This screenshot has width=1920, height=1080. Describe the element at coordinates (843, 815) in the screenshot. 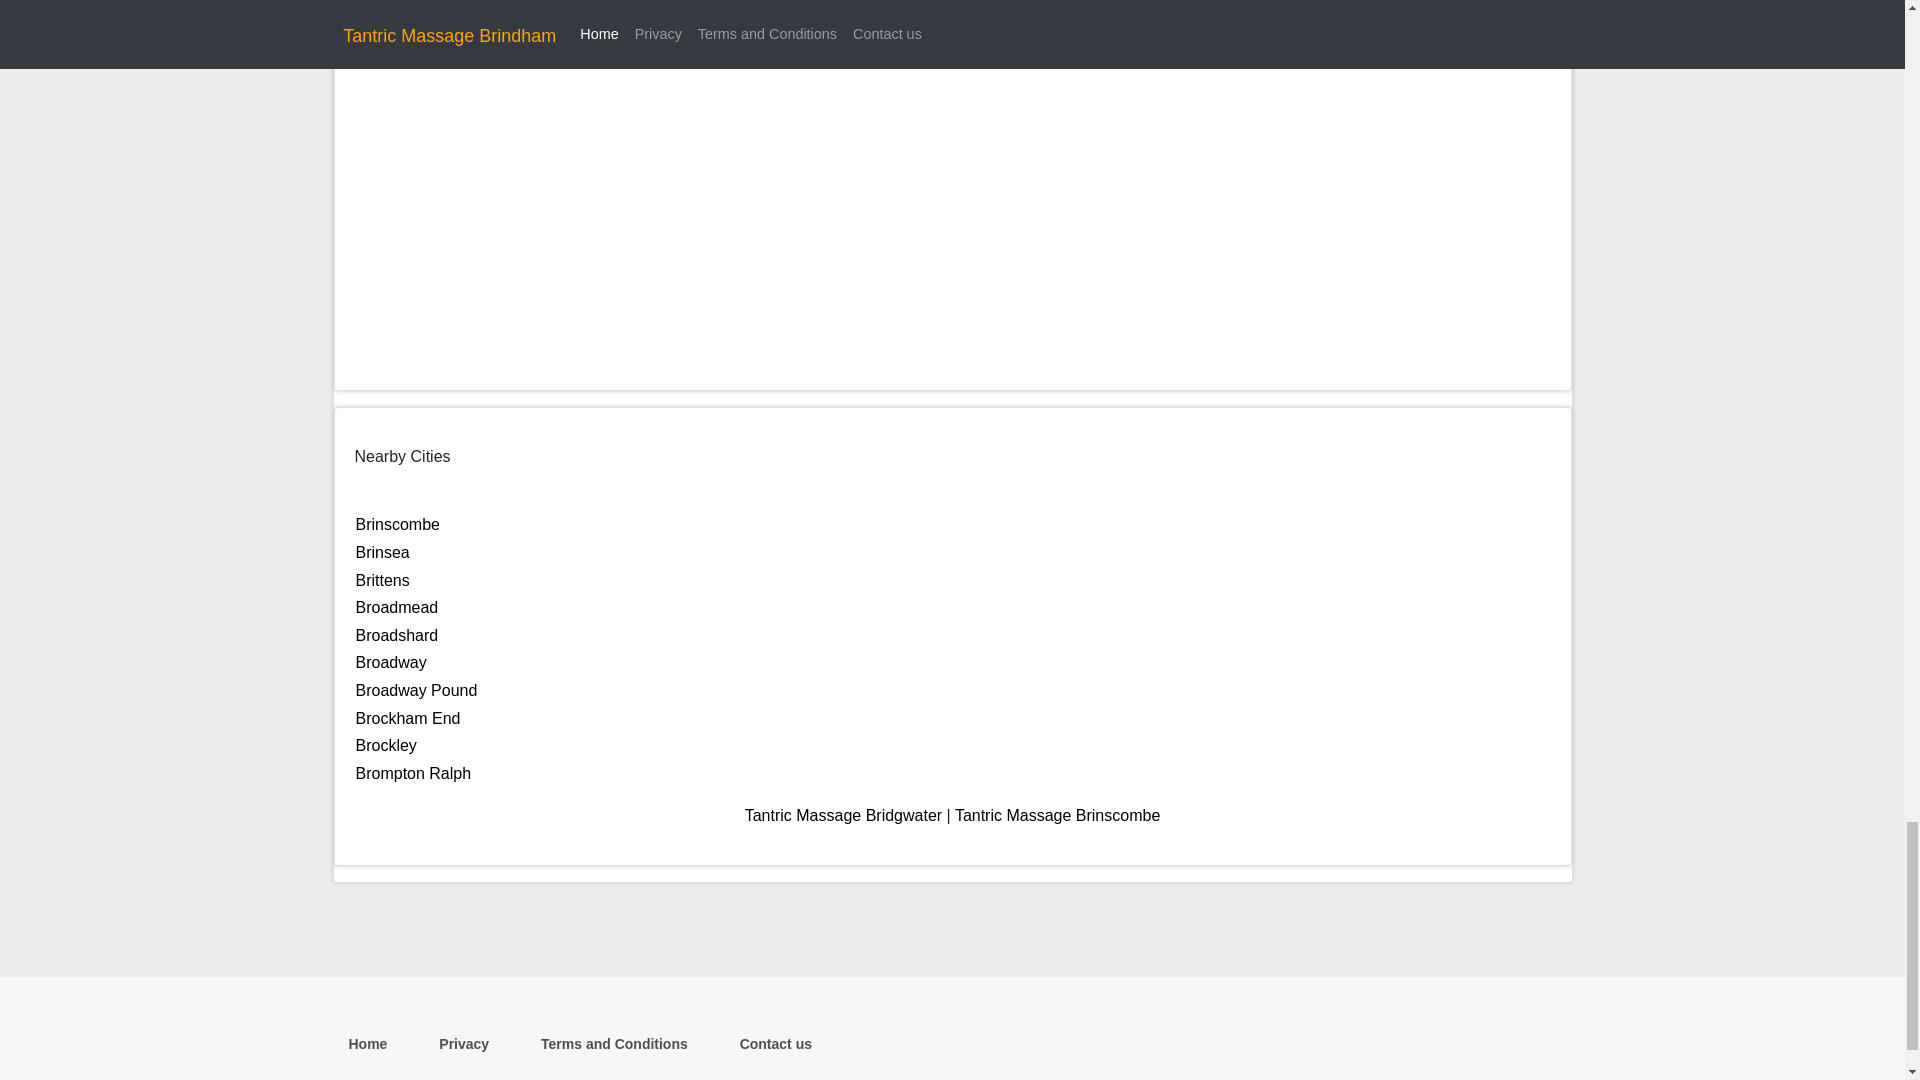

I see `Tantric Massage Bridgwater` at that location.